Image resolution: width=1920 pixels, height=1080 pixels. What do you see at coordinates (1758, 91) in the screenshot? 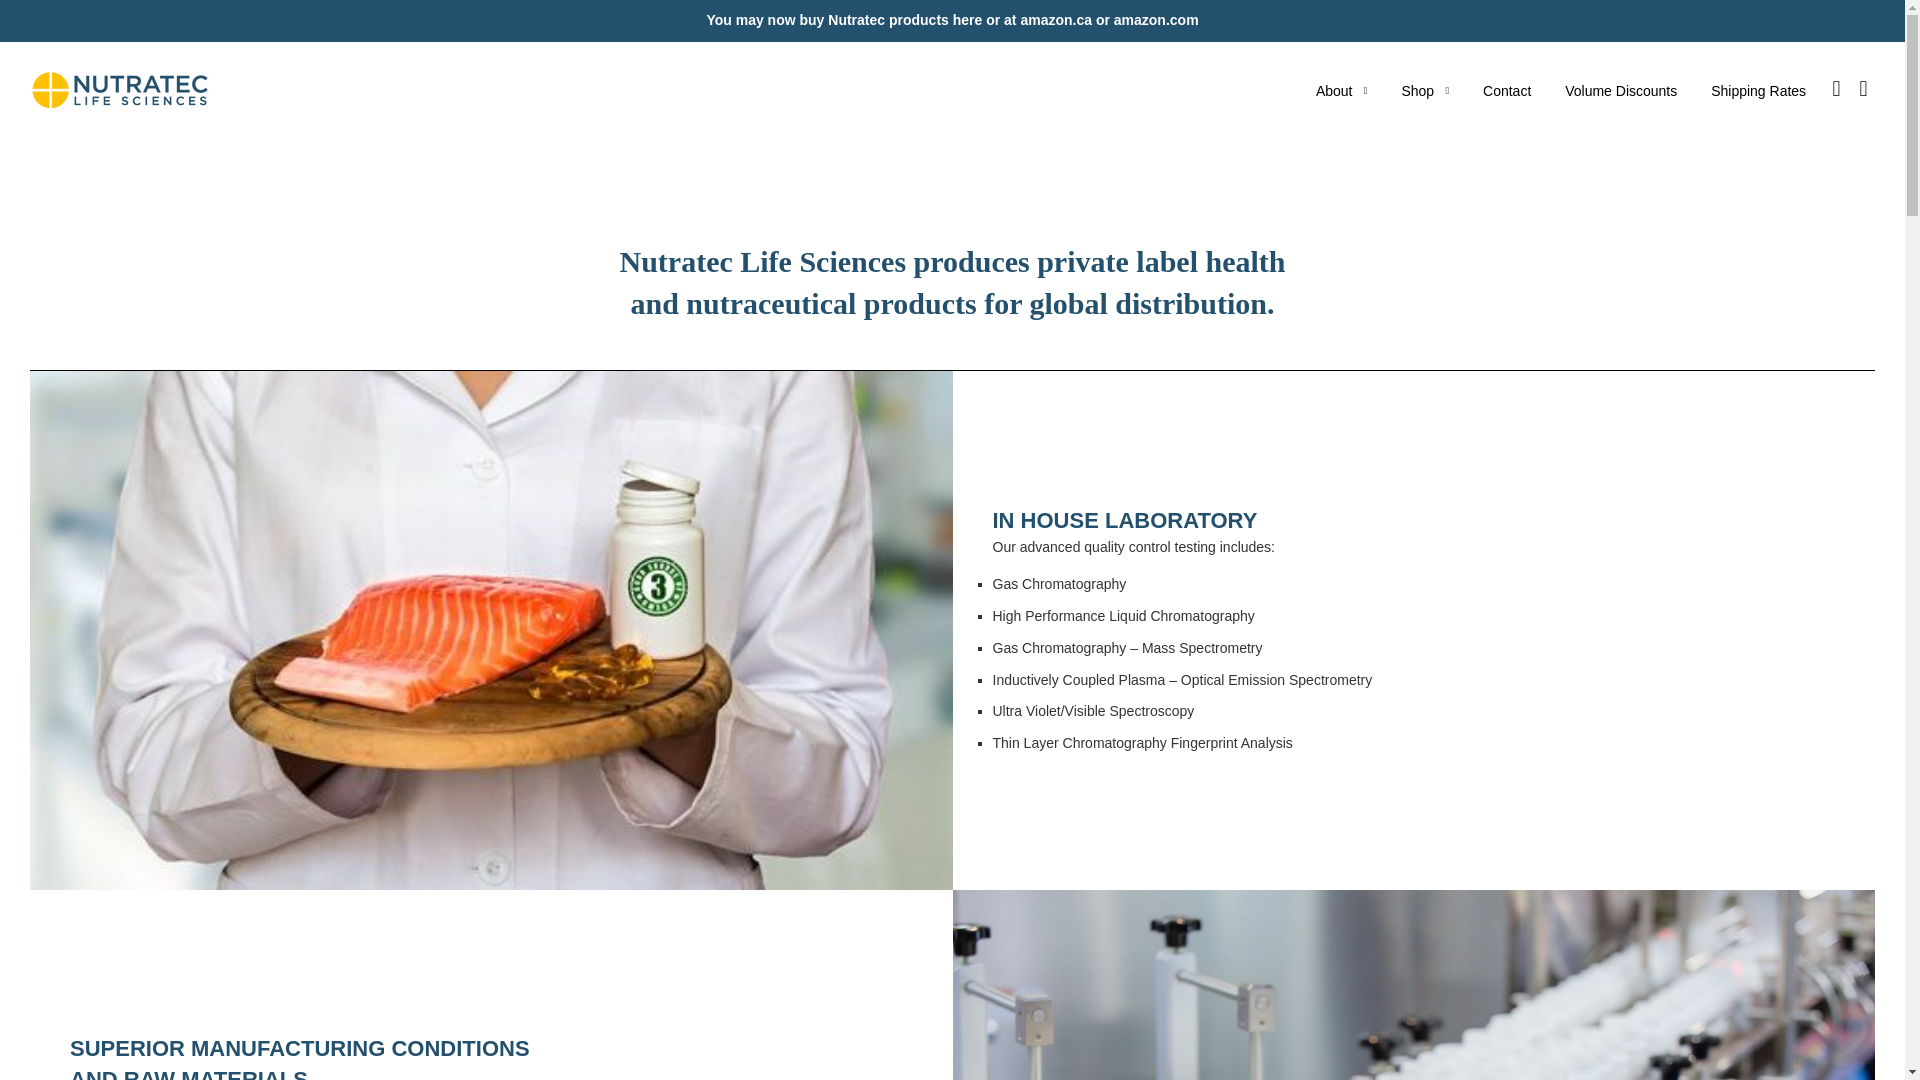
I see `Shipping Rates` at bounding box center [1758, 91].